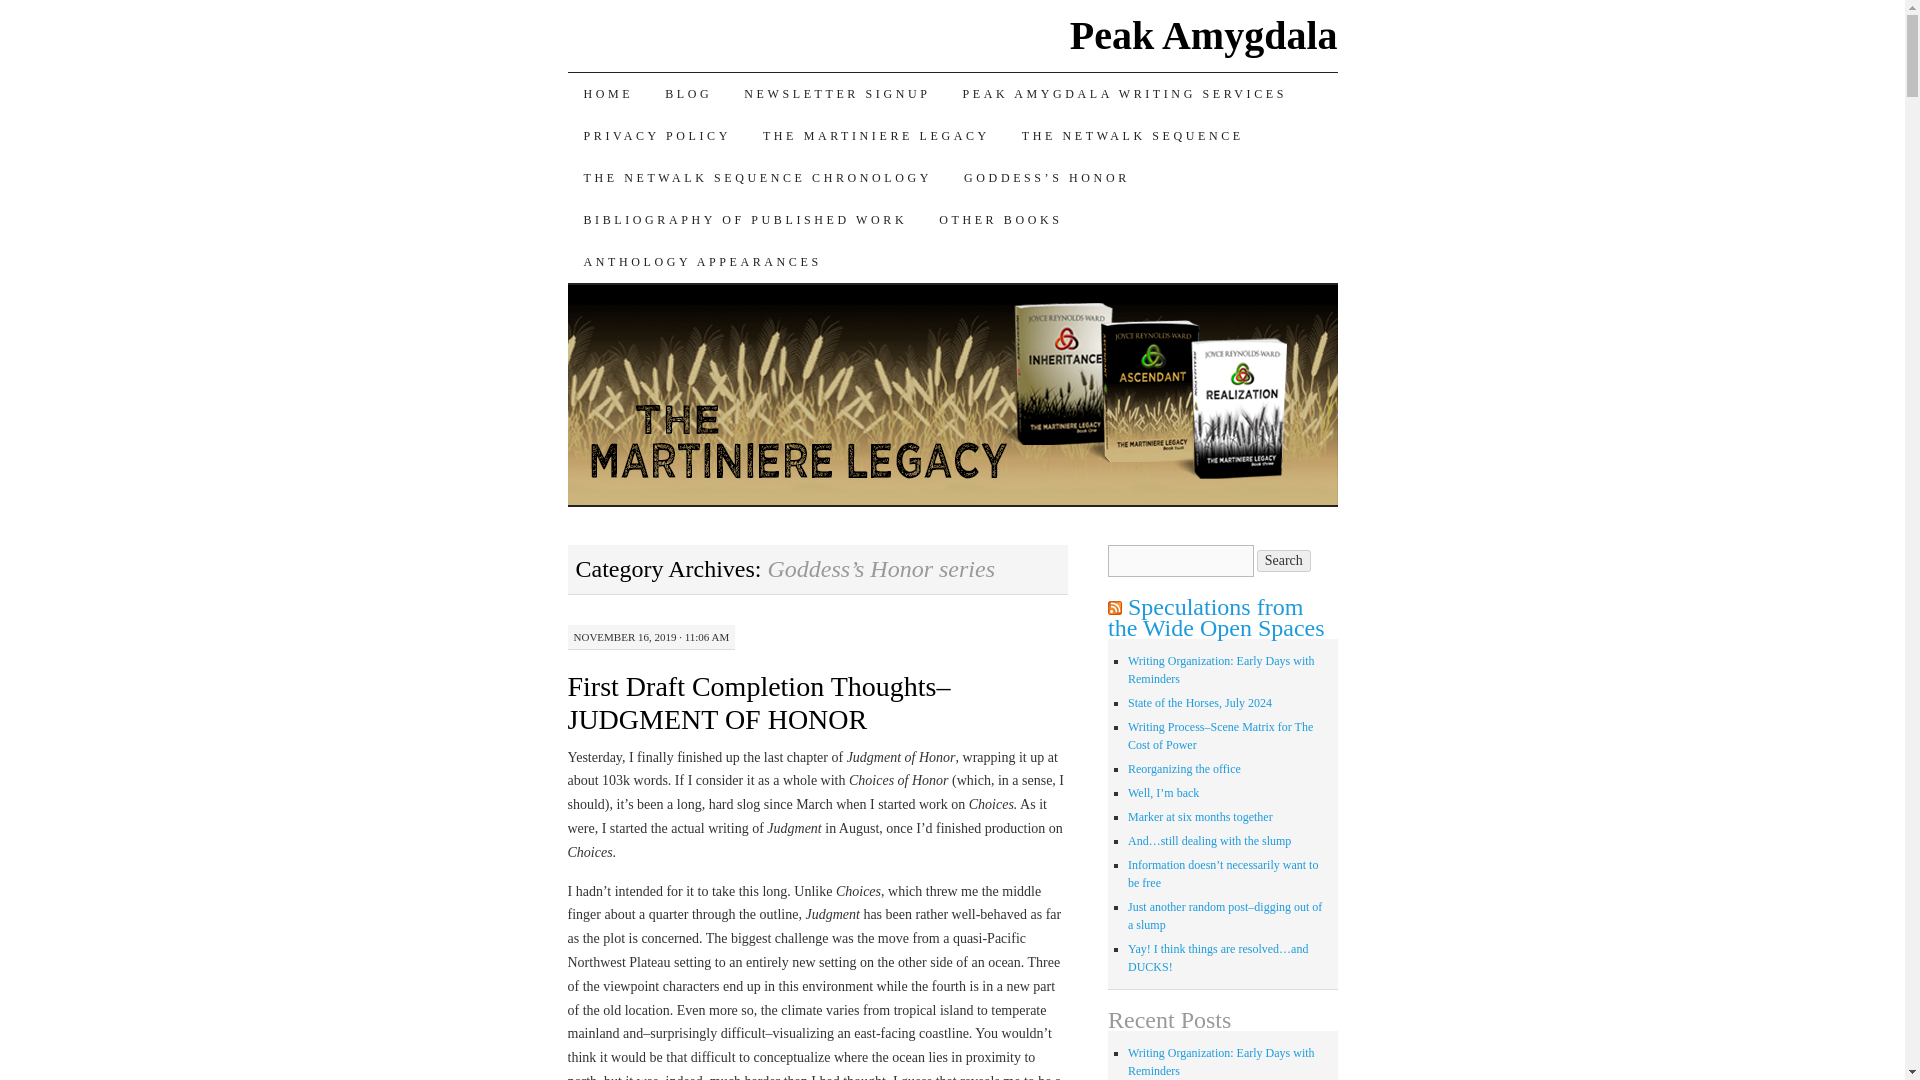  What do you see at coordinates (702, 261) in the screenshot?
I see `ANTHOLOGY APPEARANCES` at bounding box center [702, 261].